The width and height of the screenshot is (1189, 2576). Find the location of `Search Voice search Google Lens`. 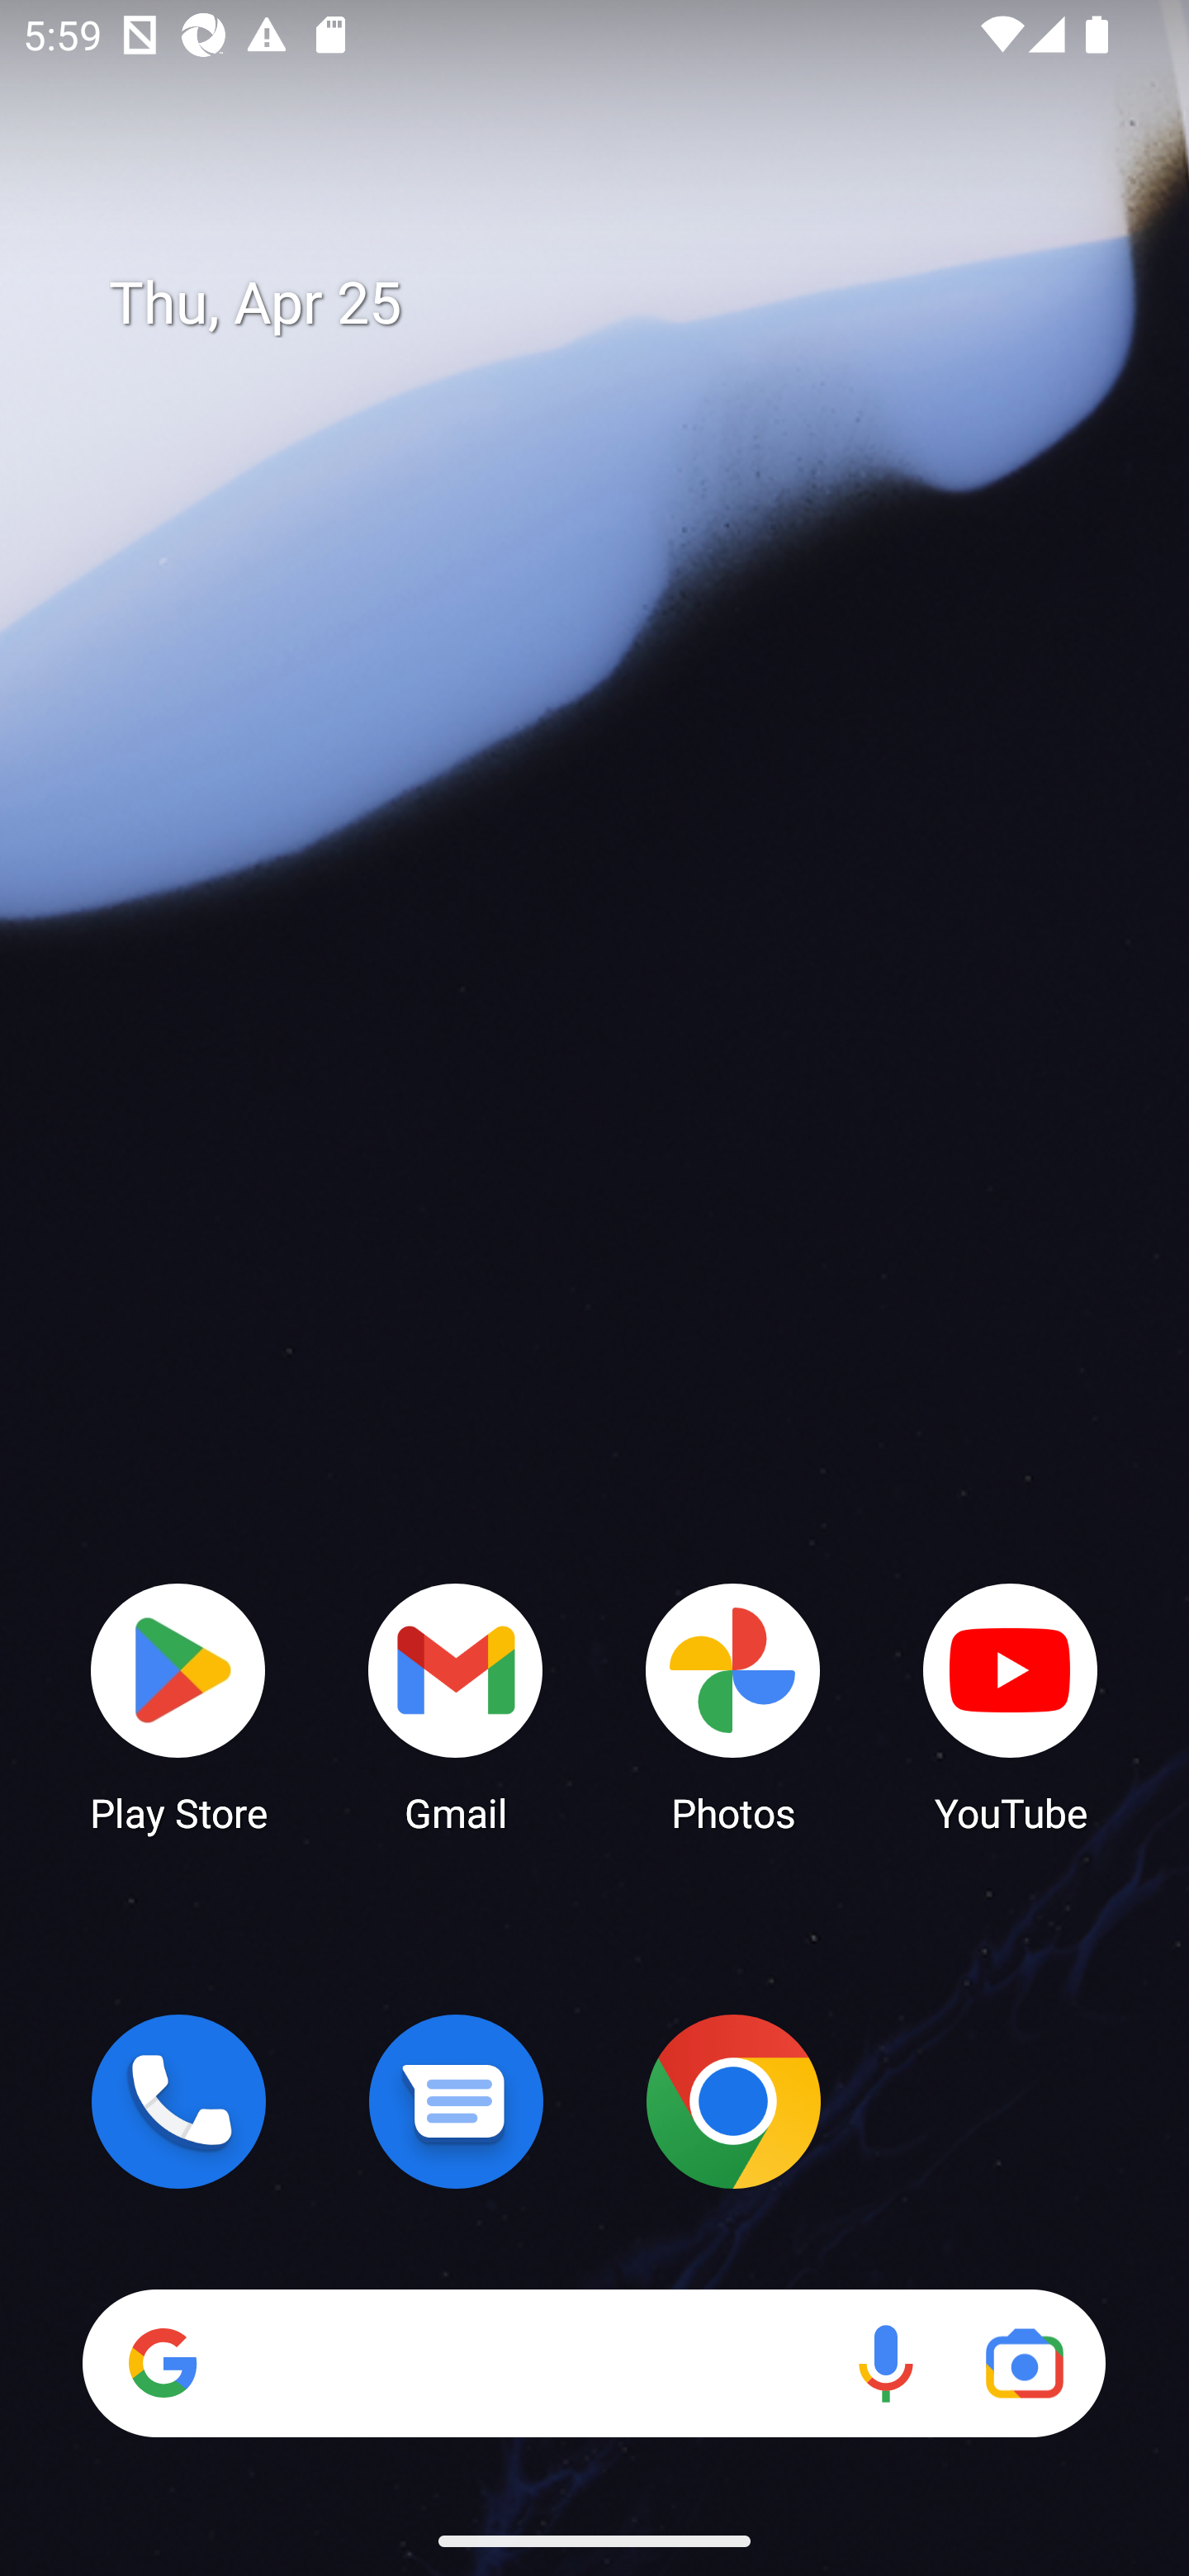

Search Voice search Google Lens is located at coordinates (594, 2363).